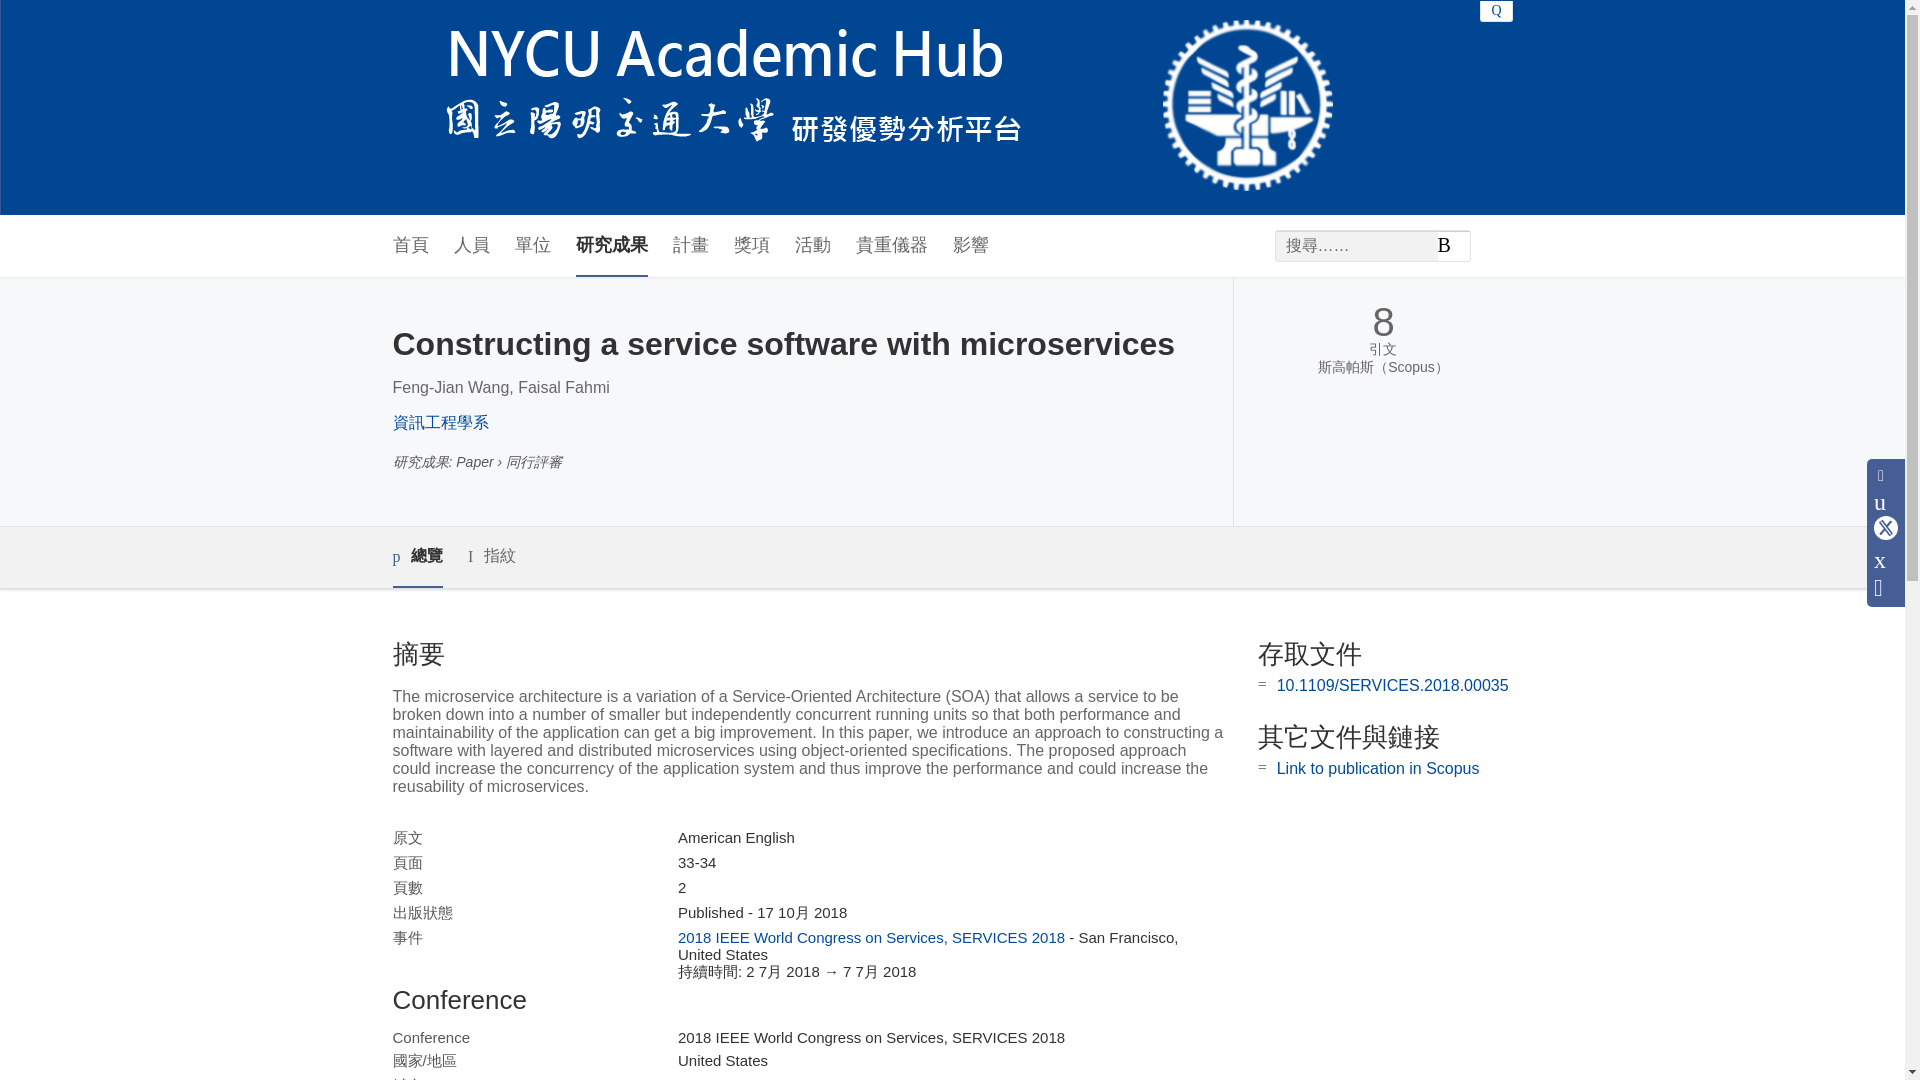 The image size is (1920, 1080). Describe the element at coordinates (871, 937) in the screenshot. I see `2018 IEEE World Congress on Services, SERVICES 2018` at that location.